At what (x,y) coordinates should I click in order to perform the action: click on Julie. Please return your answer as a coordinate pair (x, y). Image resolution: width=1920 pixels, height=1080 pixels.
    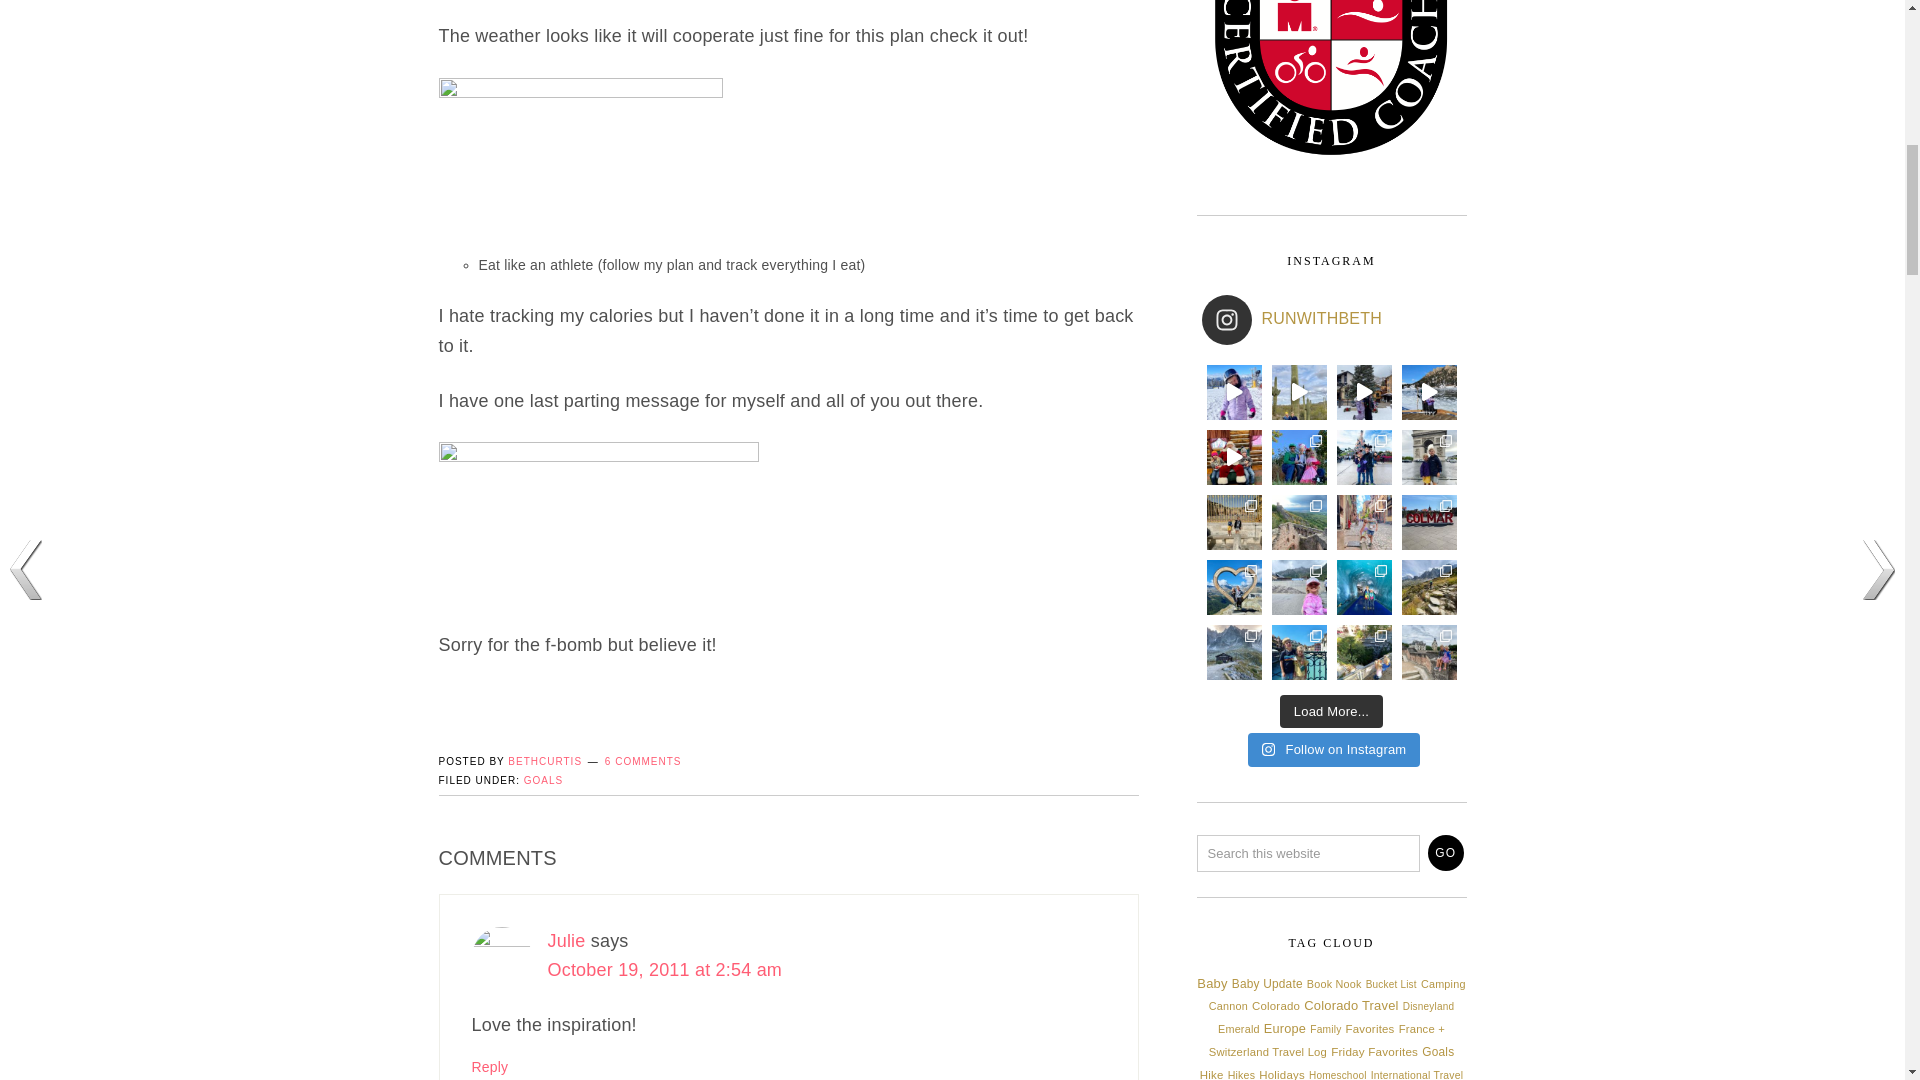
    Looking at the image, I should click on (566, 940).